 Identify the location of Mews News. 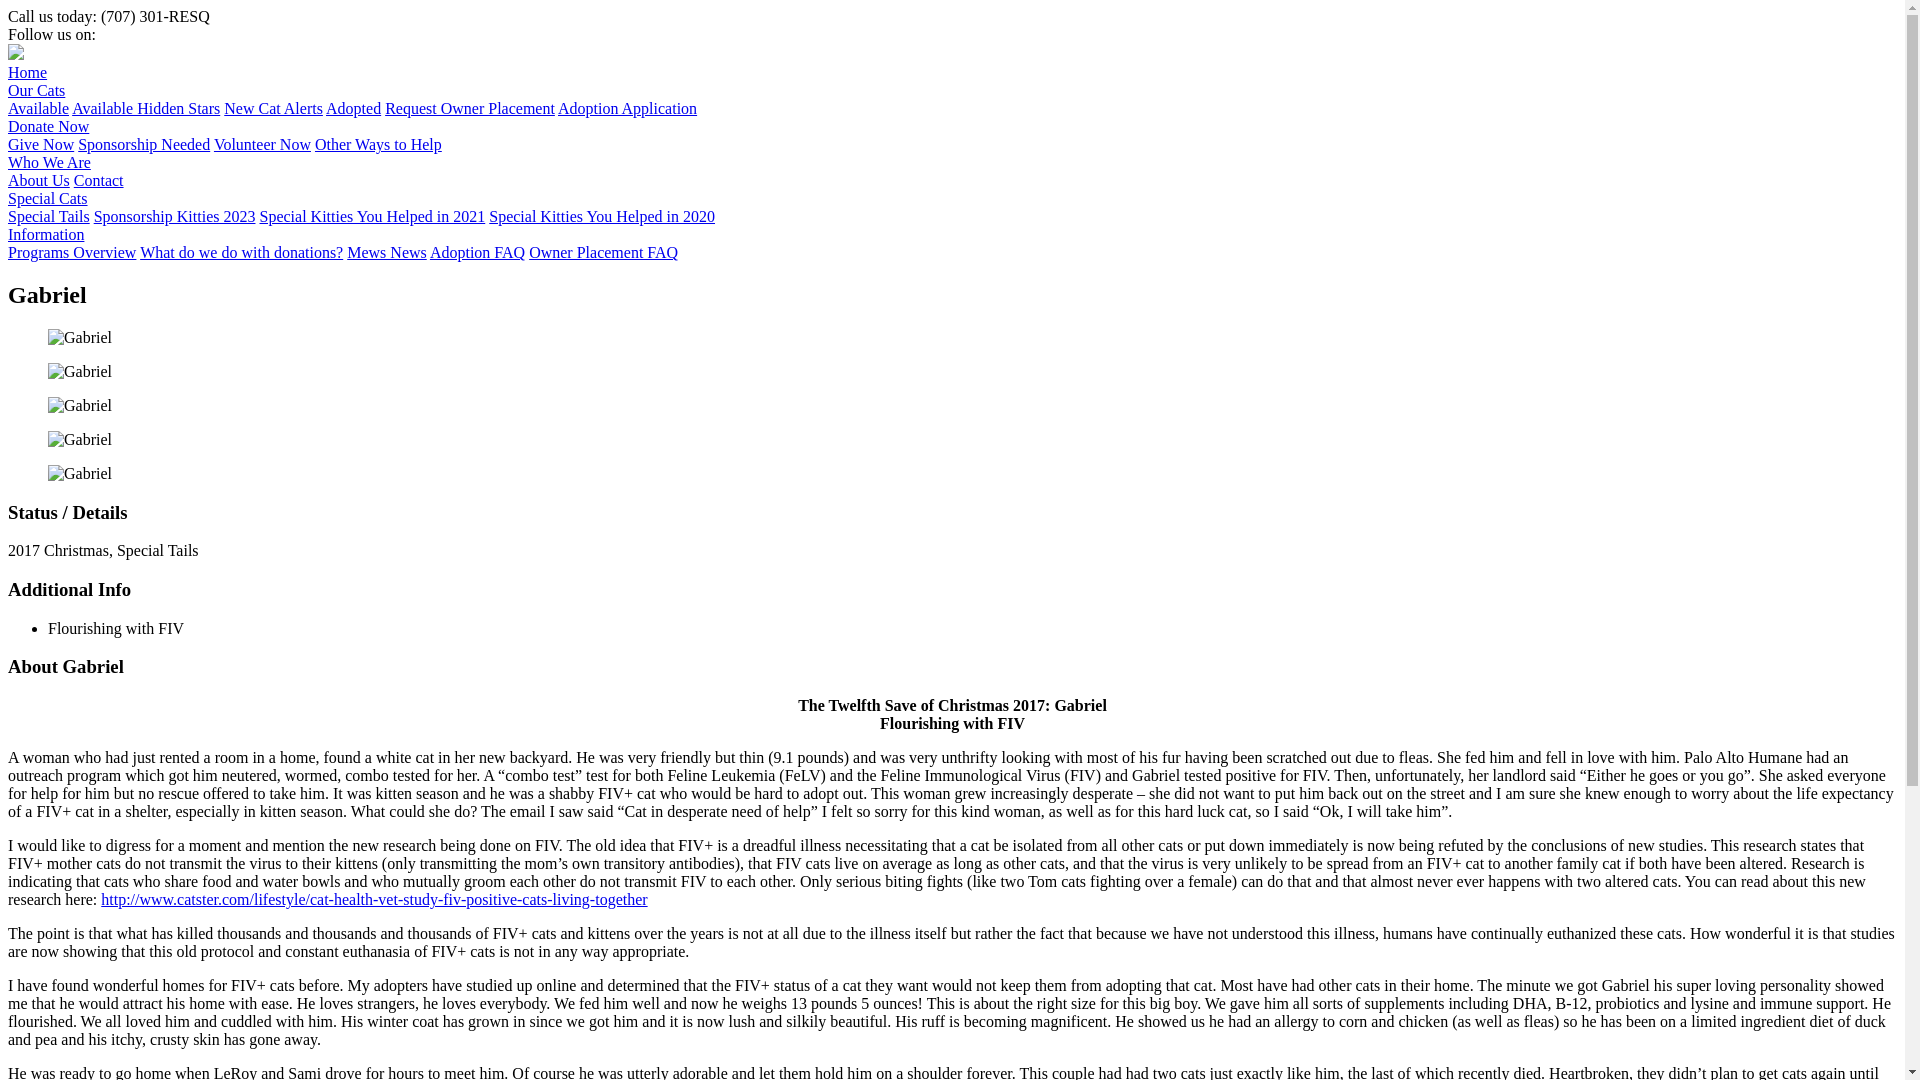
(386, 252).